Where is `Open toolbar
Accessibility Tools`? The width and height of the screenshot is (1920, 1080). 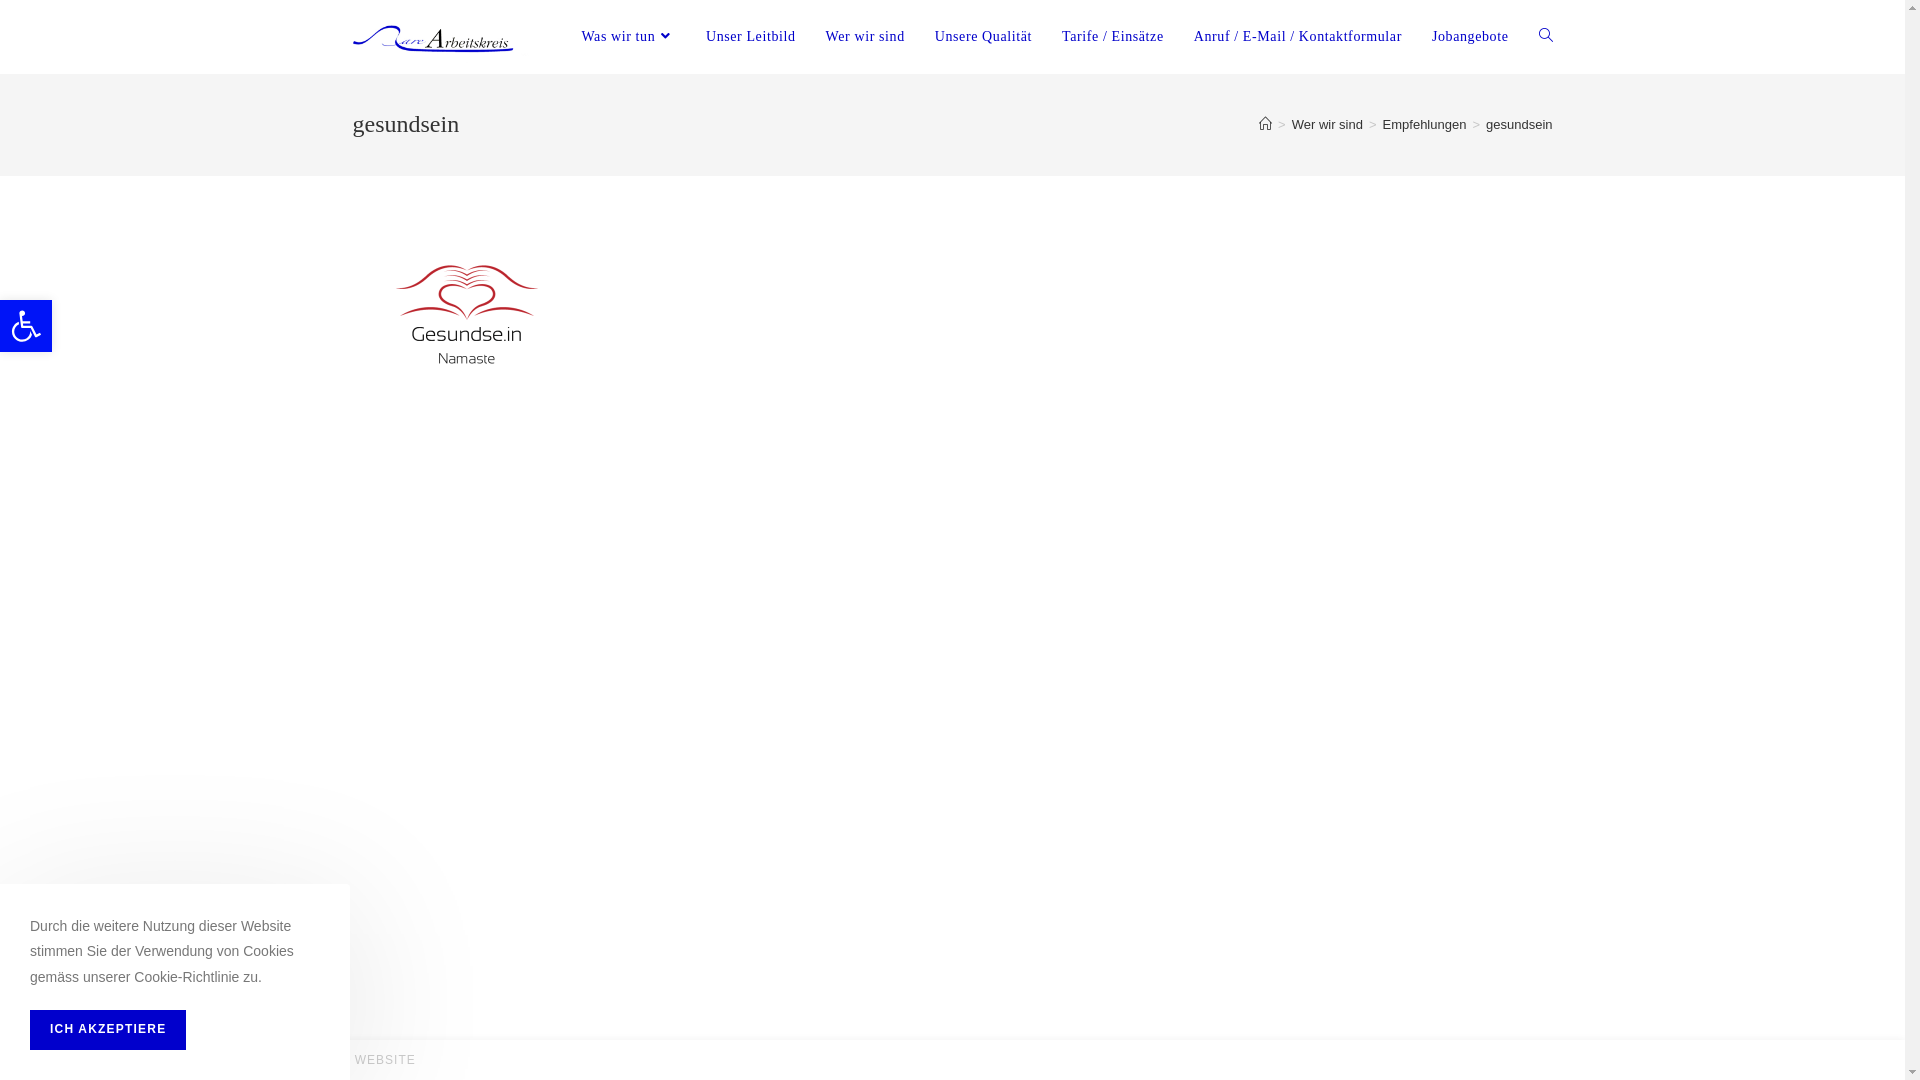
Open toolbar
Accessibility Tools is located at coordinates (26, 326).